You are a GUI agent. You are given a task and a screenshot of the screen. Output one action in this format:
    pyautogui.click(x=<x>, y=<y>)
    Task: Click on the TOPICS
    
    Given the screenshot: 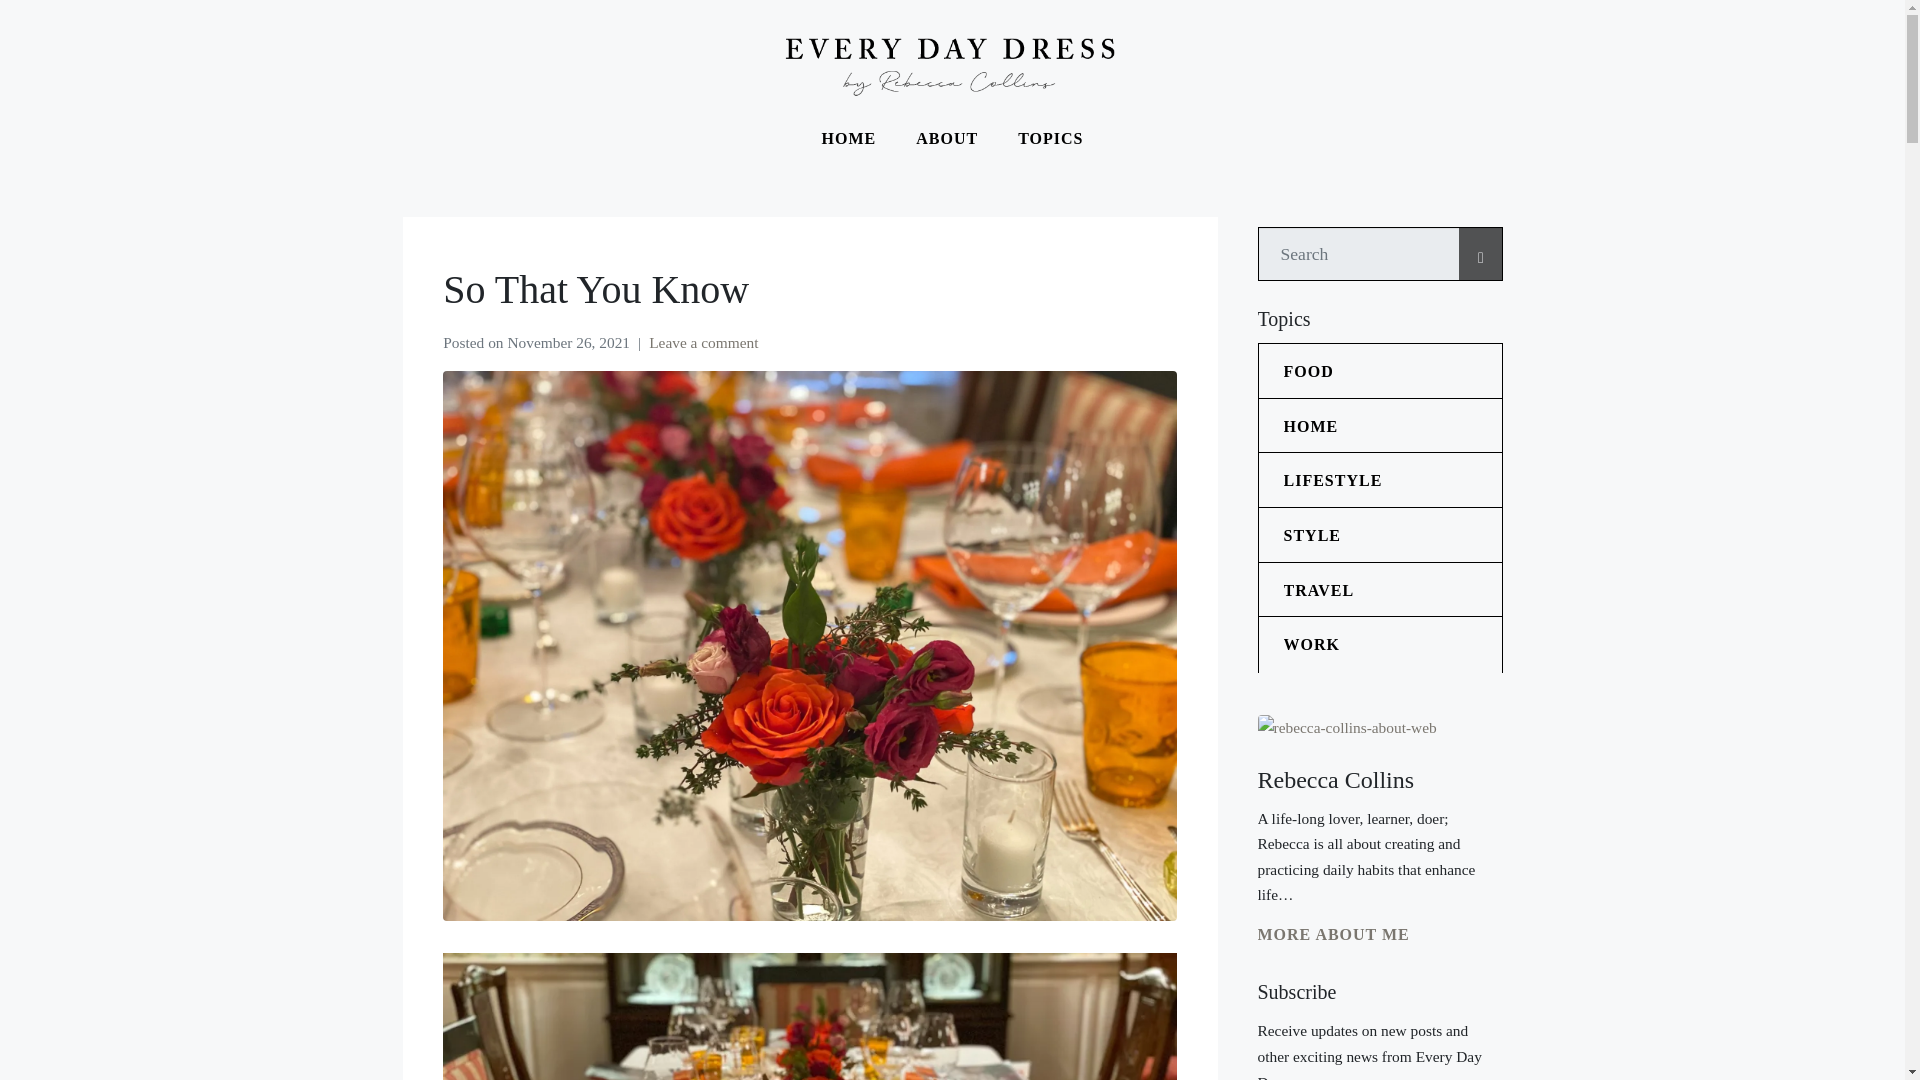 What is the action you would take?
    pyautogui.click(x=1050, y=138)
    